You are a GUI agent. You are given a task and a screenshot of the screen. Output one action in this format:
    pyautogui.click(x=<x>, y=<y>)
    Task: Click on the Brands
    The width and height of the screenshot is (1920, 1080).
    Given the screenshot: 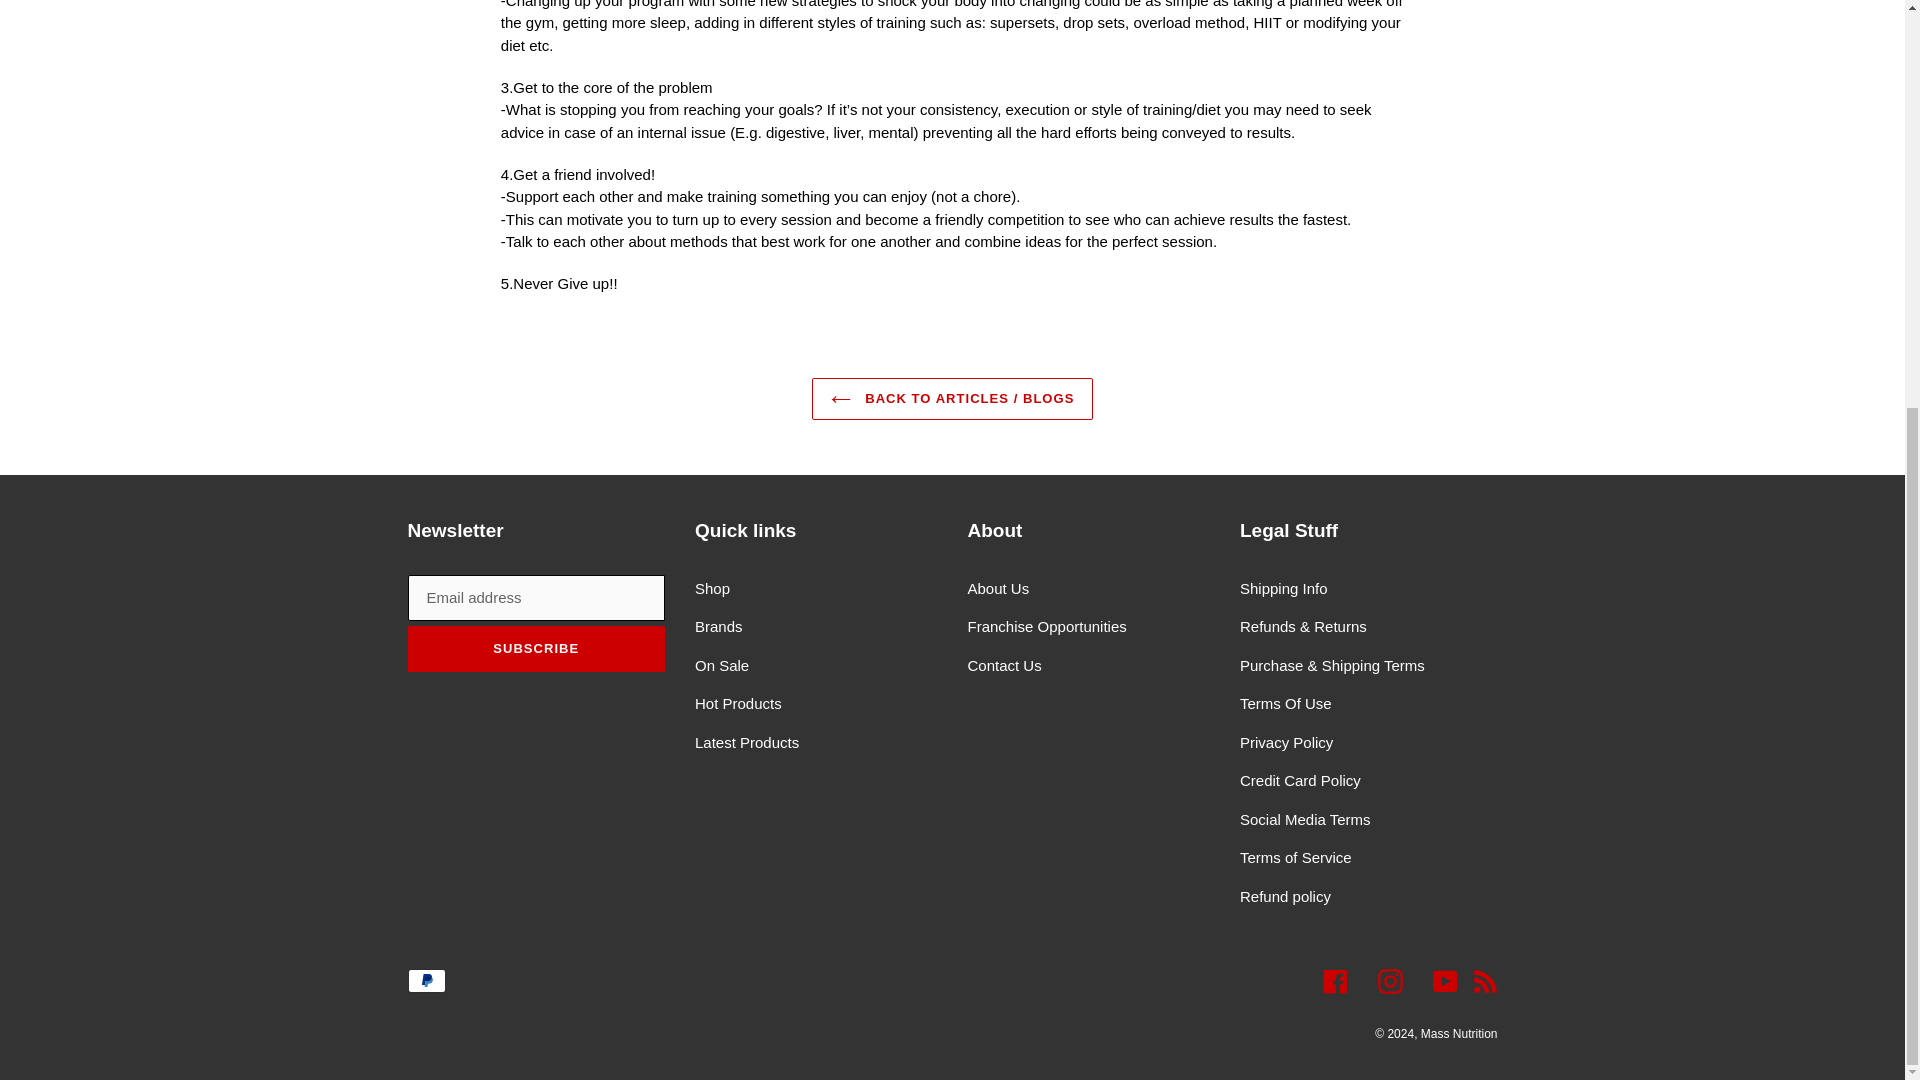 What is the action you would take?
    pyautogui.click(x=719, y=626)
    